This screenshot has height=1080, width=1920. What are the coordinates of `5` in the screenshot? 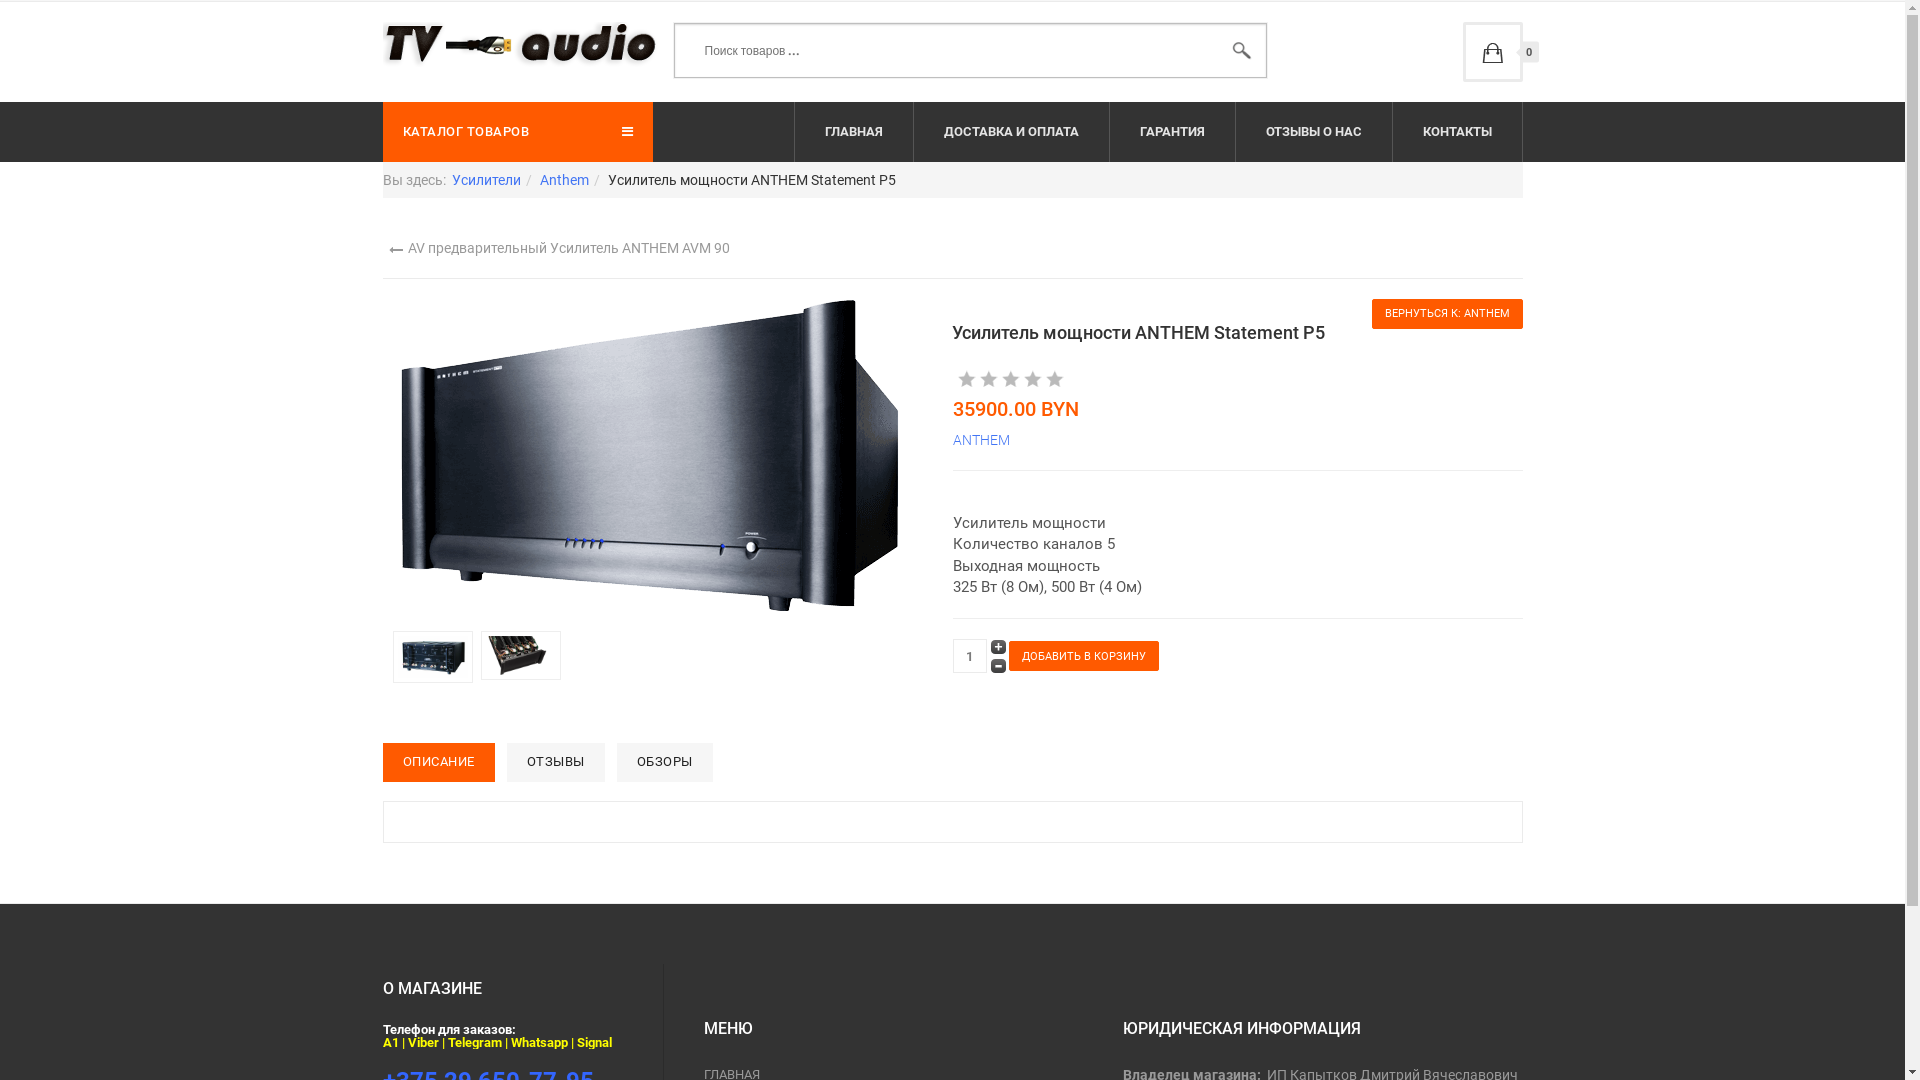 It's located at (1011, 379).